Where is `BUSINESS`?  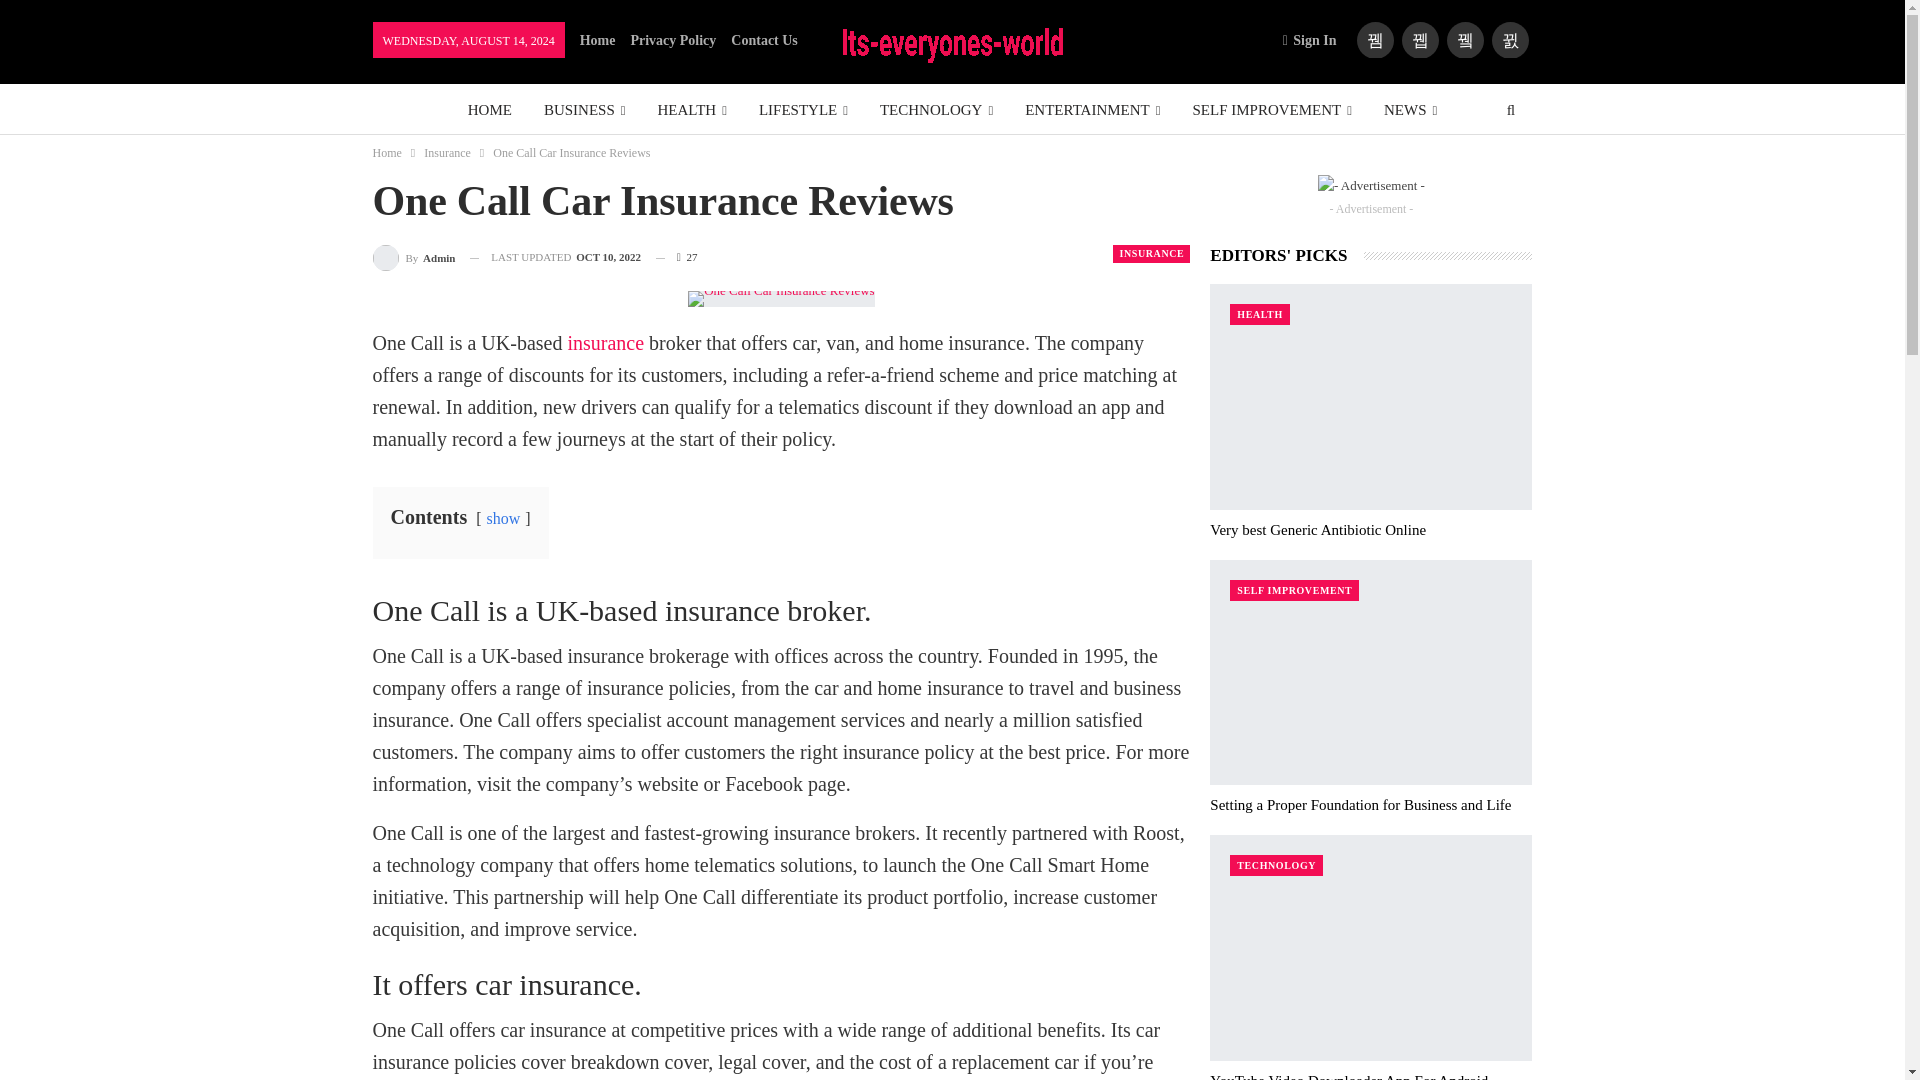
BUSINESS is located at coordinates (584, 110).